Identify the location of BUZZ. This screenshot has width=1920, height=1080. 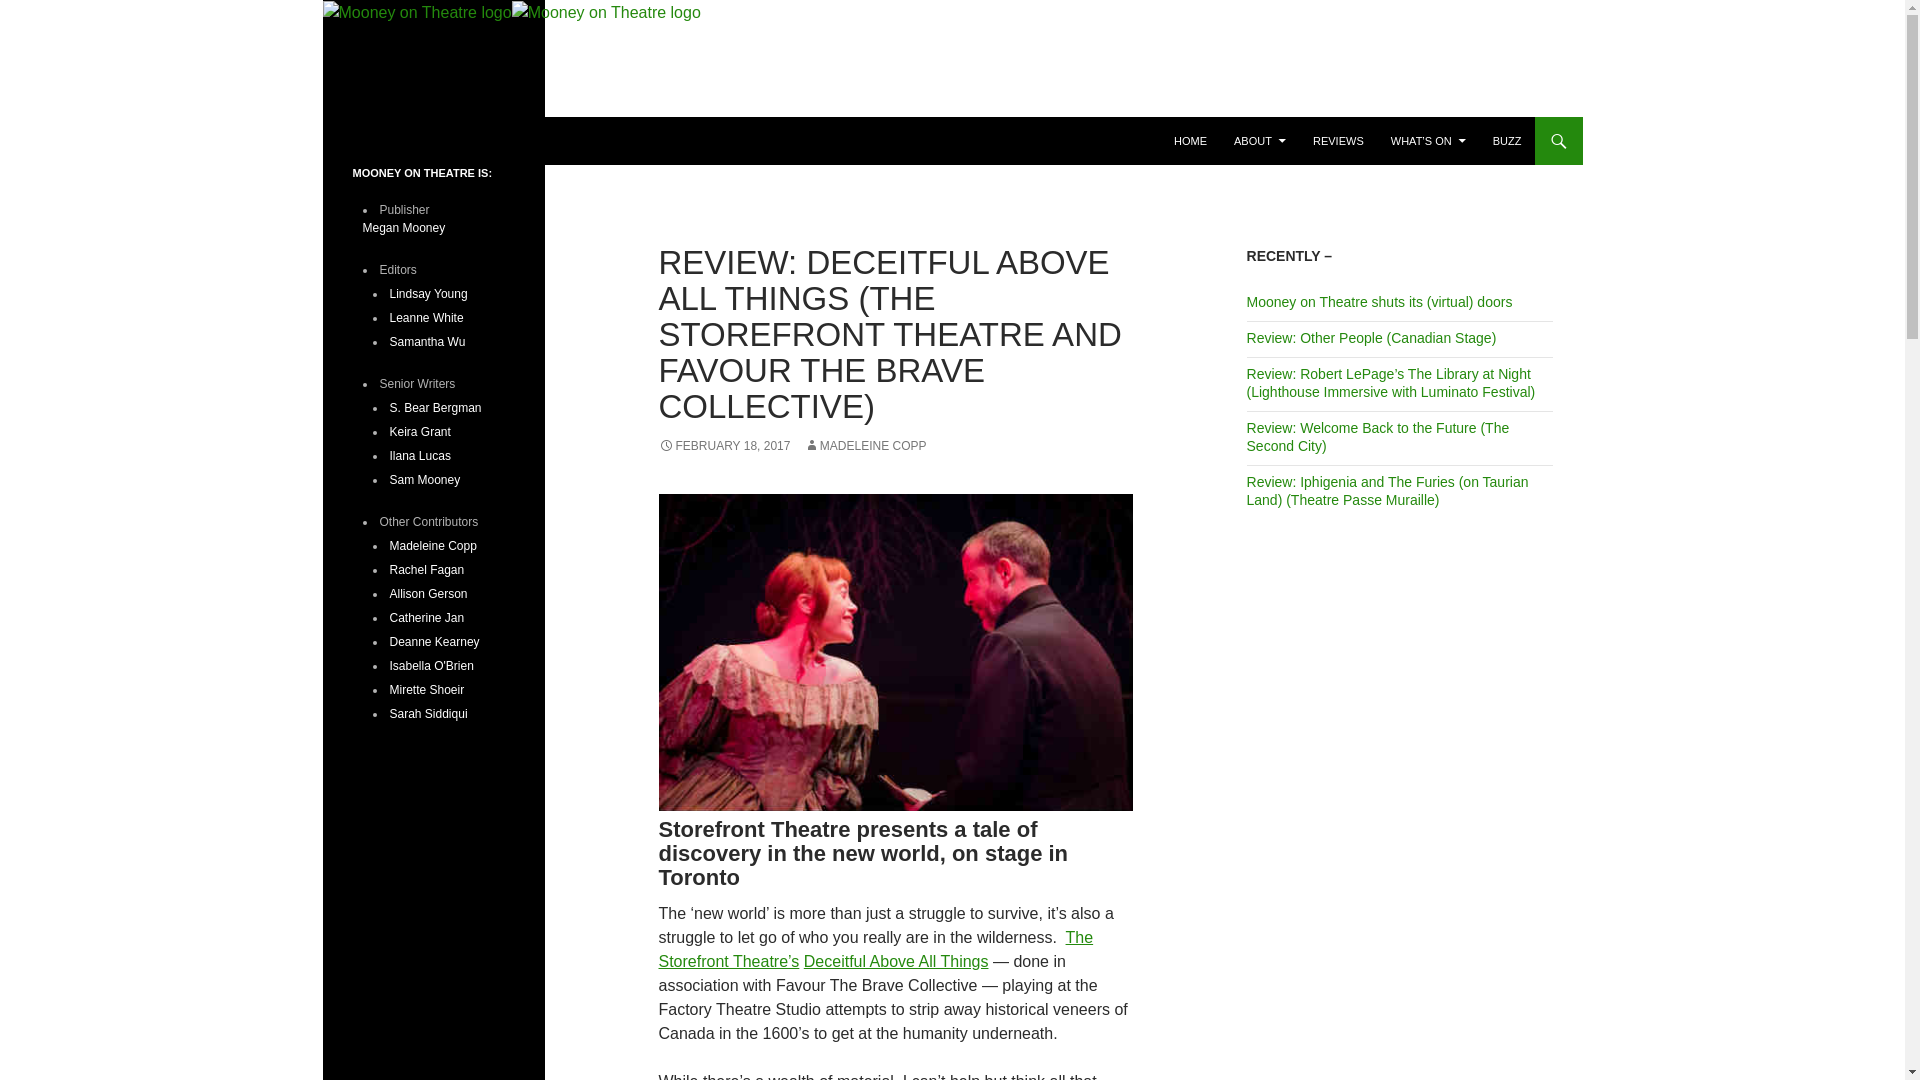
(1507, 140).